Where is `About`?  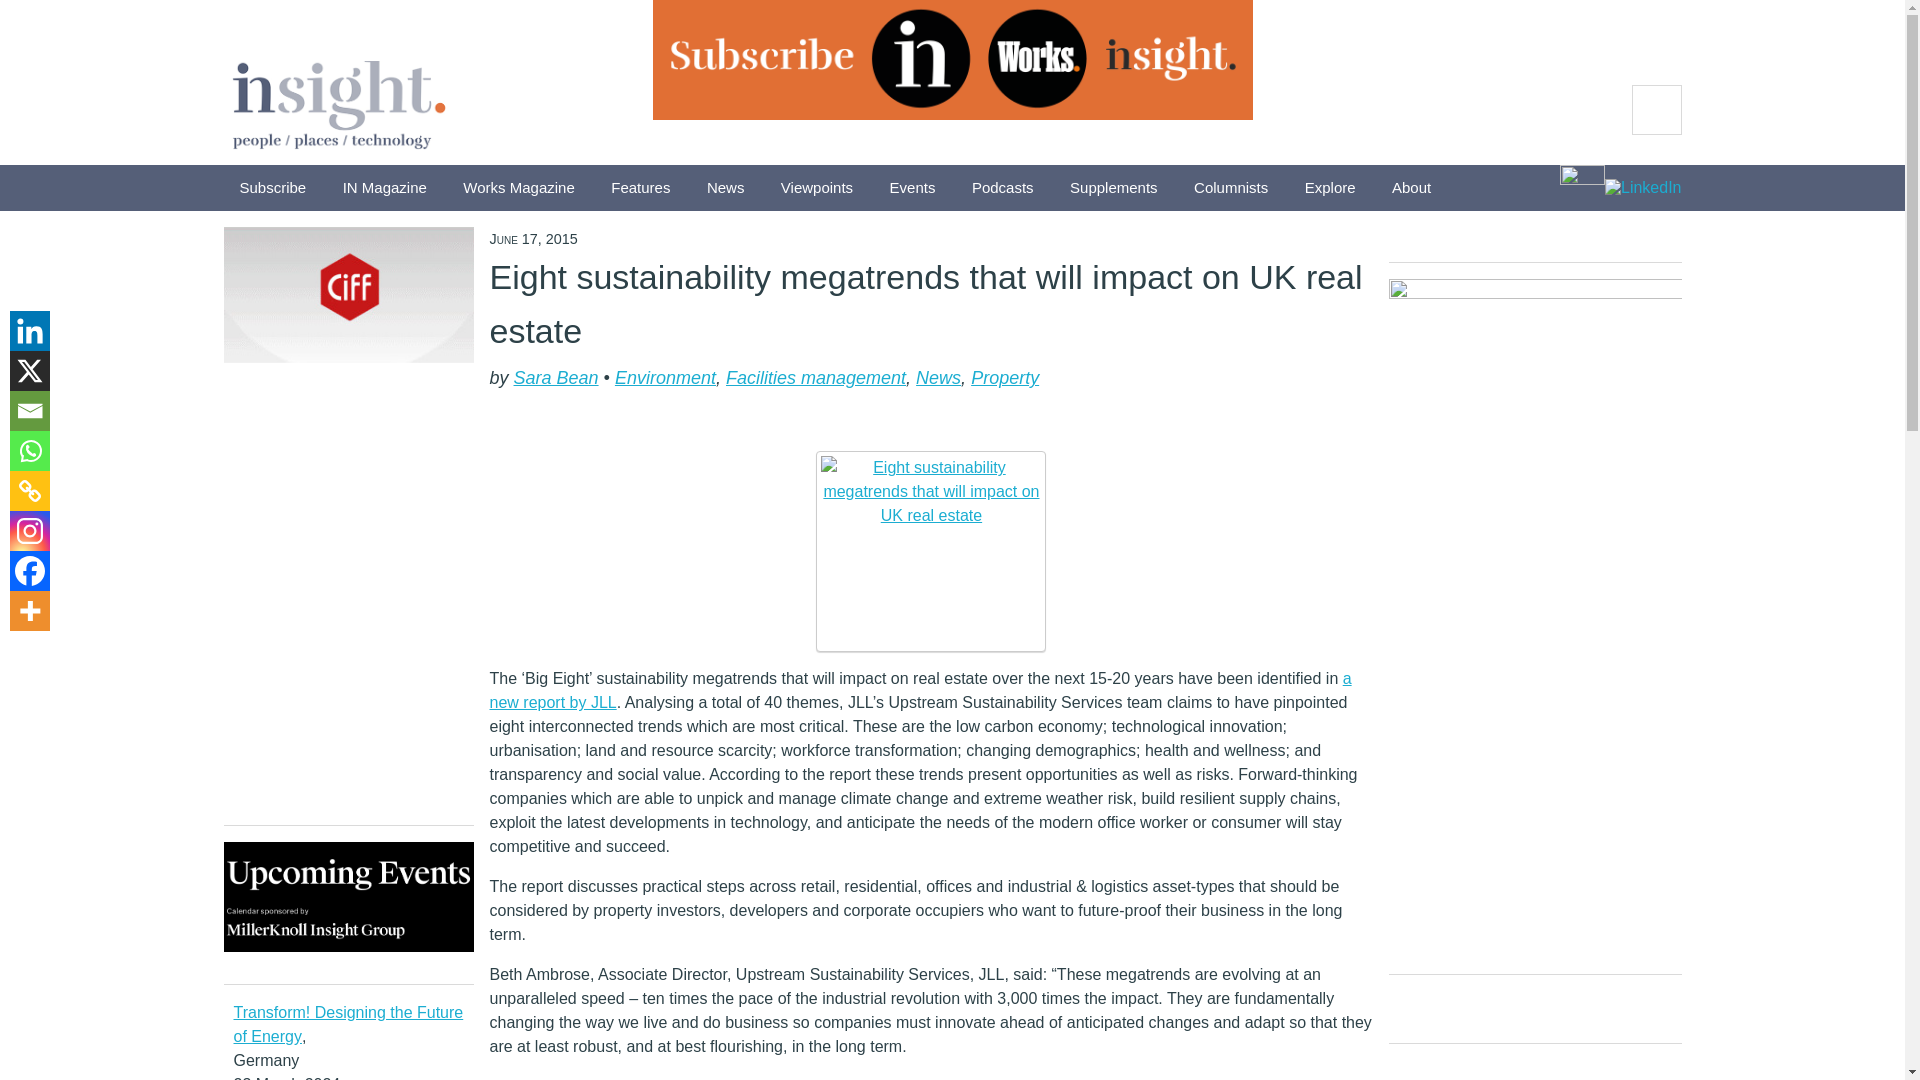
About is located at coordinates (1412, 188).